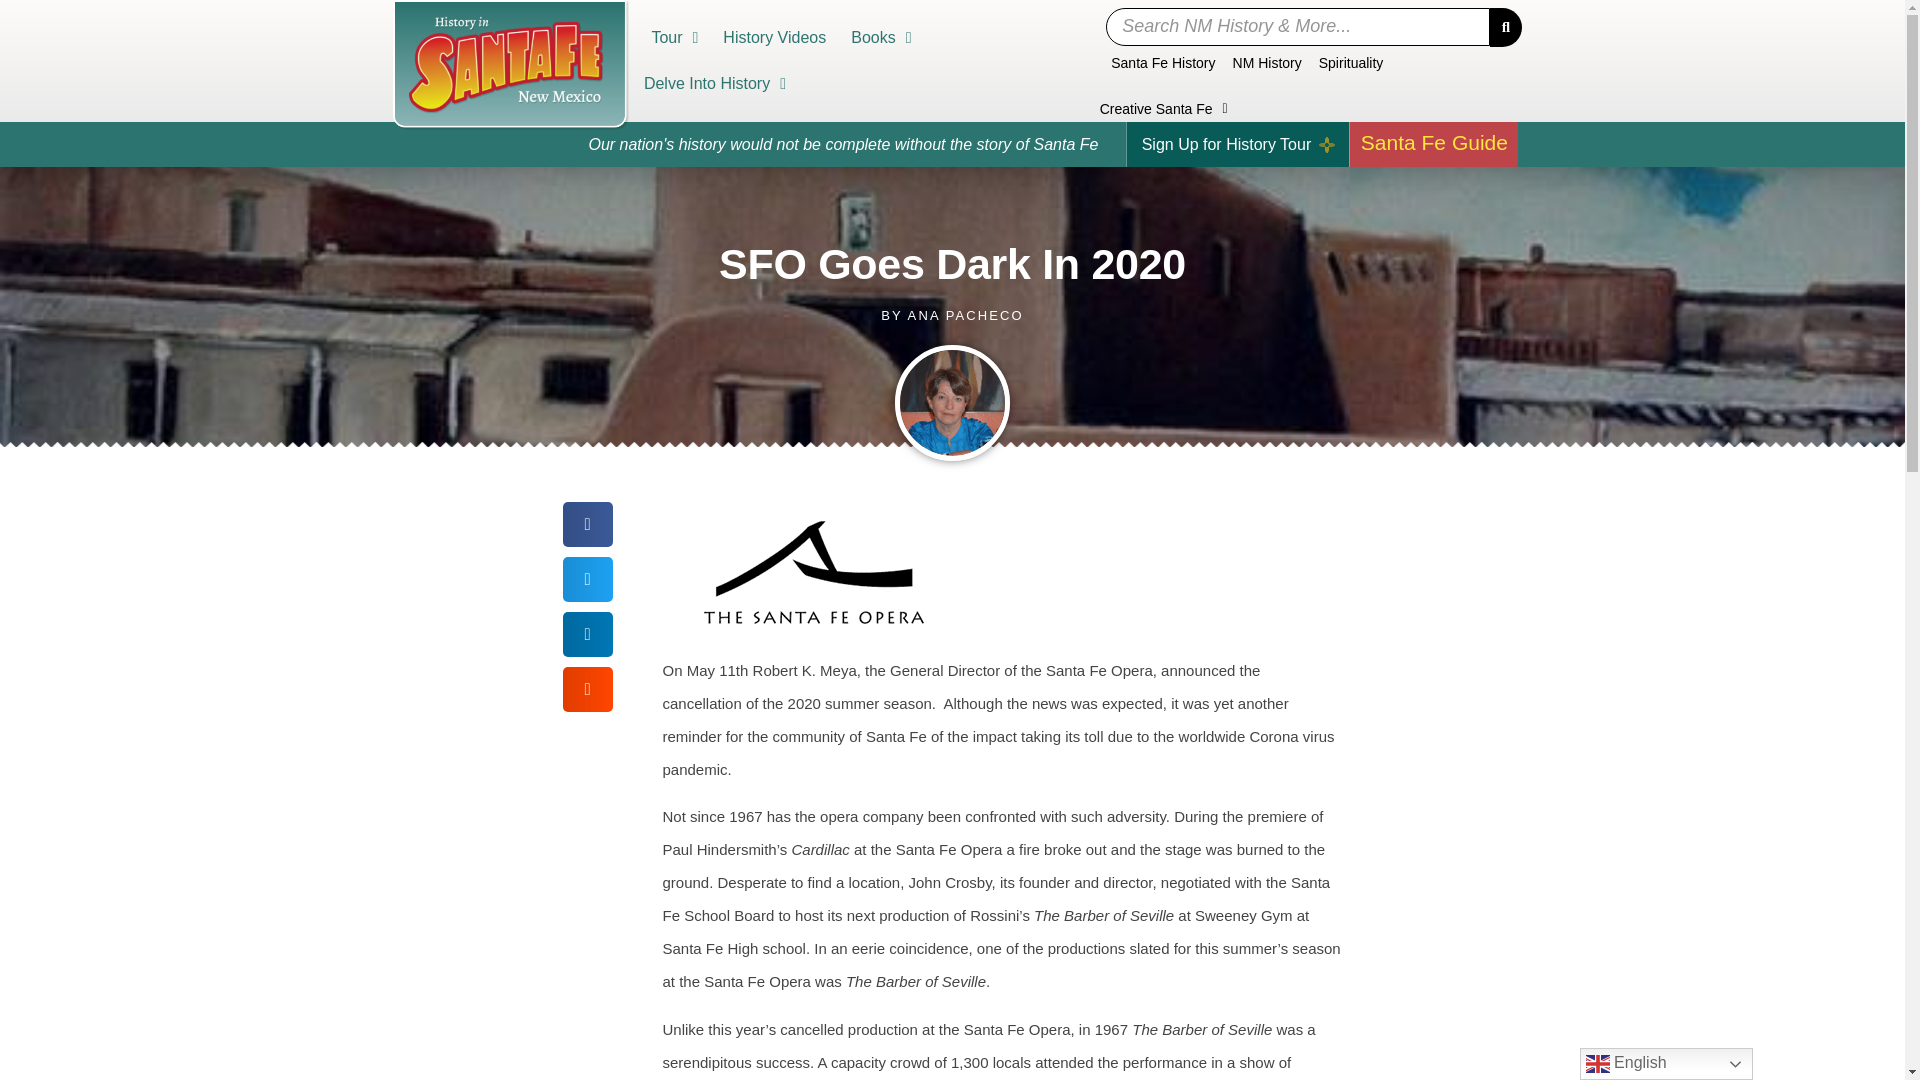 The image size is (1920, 1080). What do you see at coordinates (1268, 62) in the screenshot?
I see `NM History` at bounding box center [1268, 62].